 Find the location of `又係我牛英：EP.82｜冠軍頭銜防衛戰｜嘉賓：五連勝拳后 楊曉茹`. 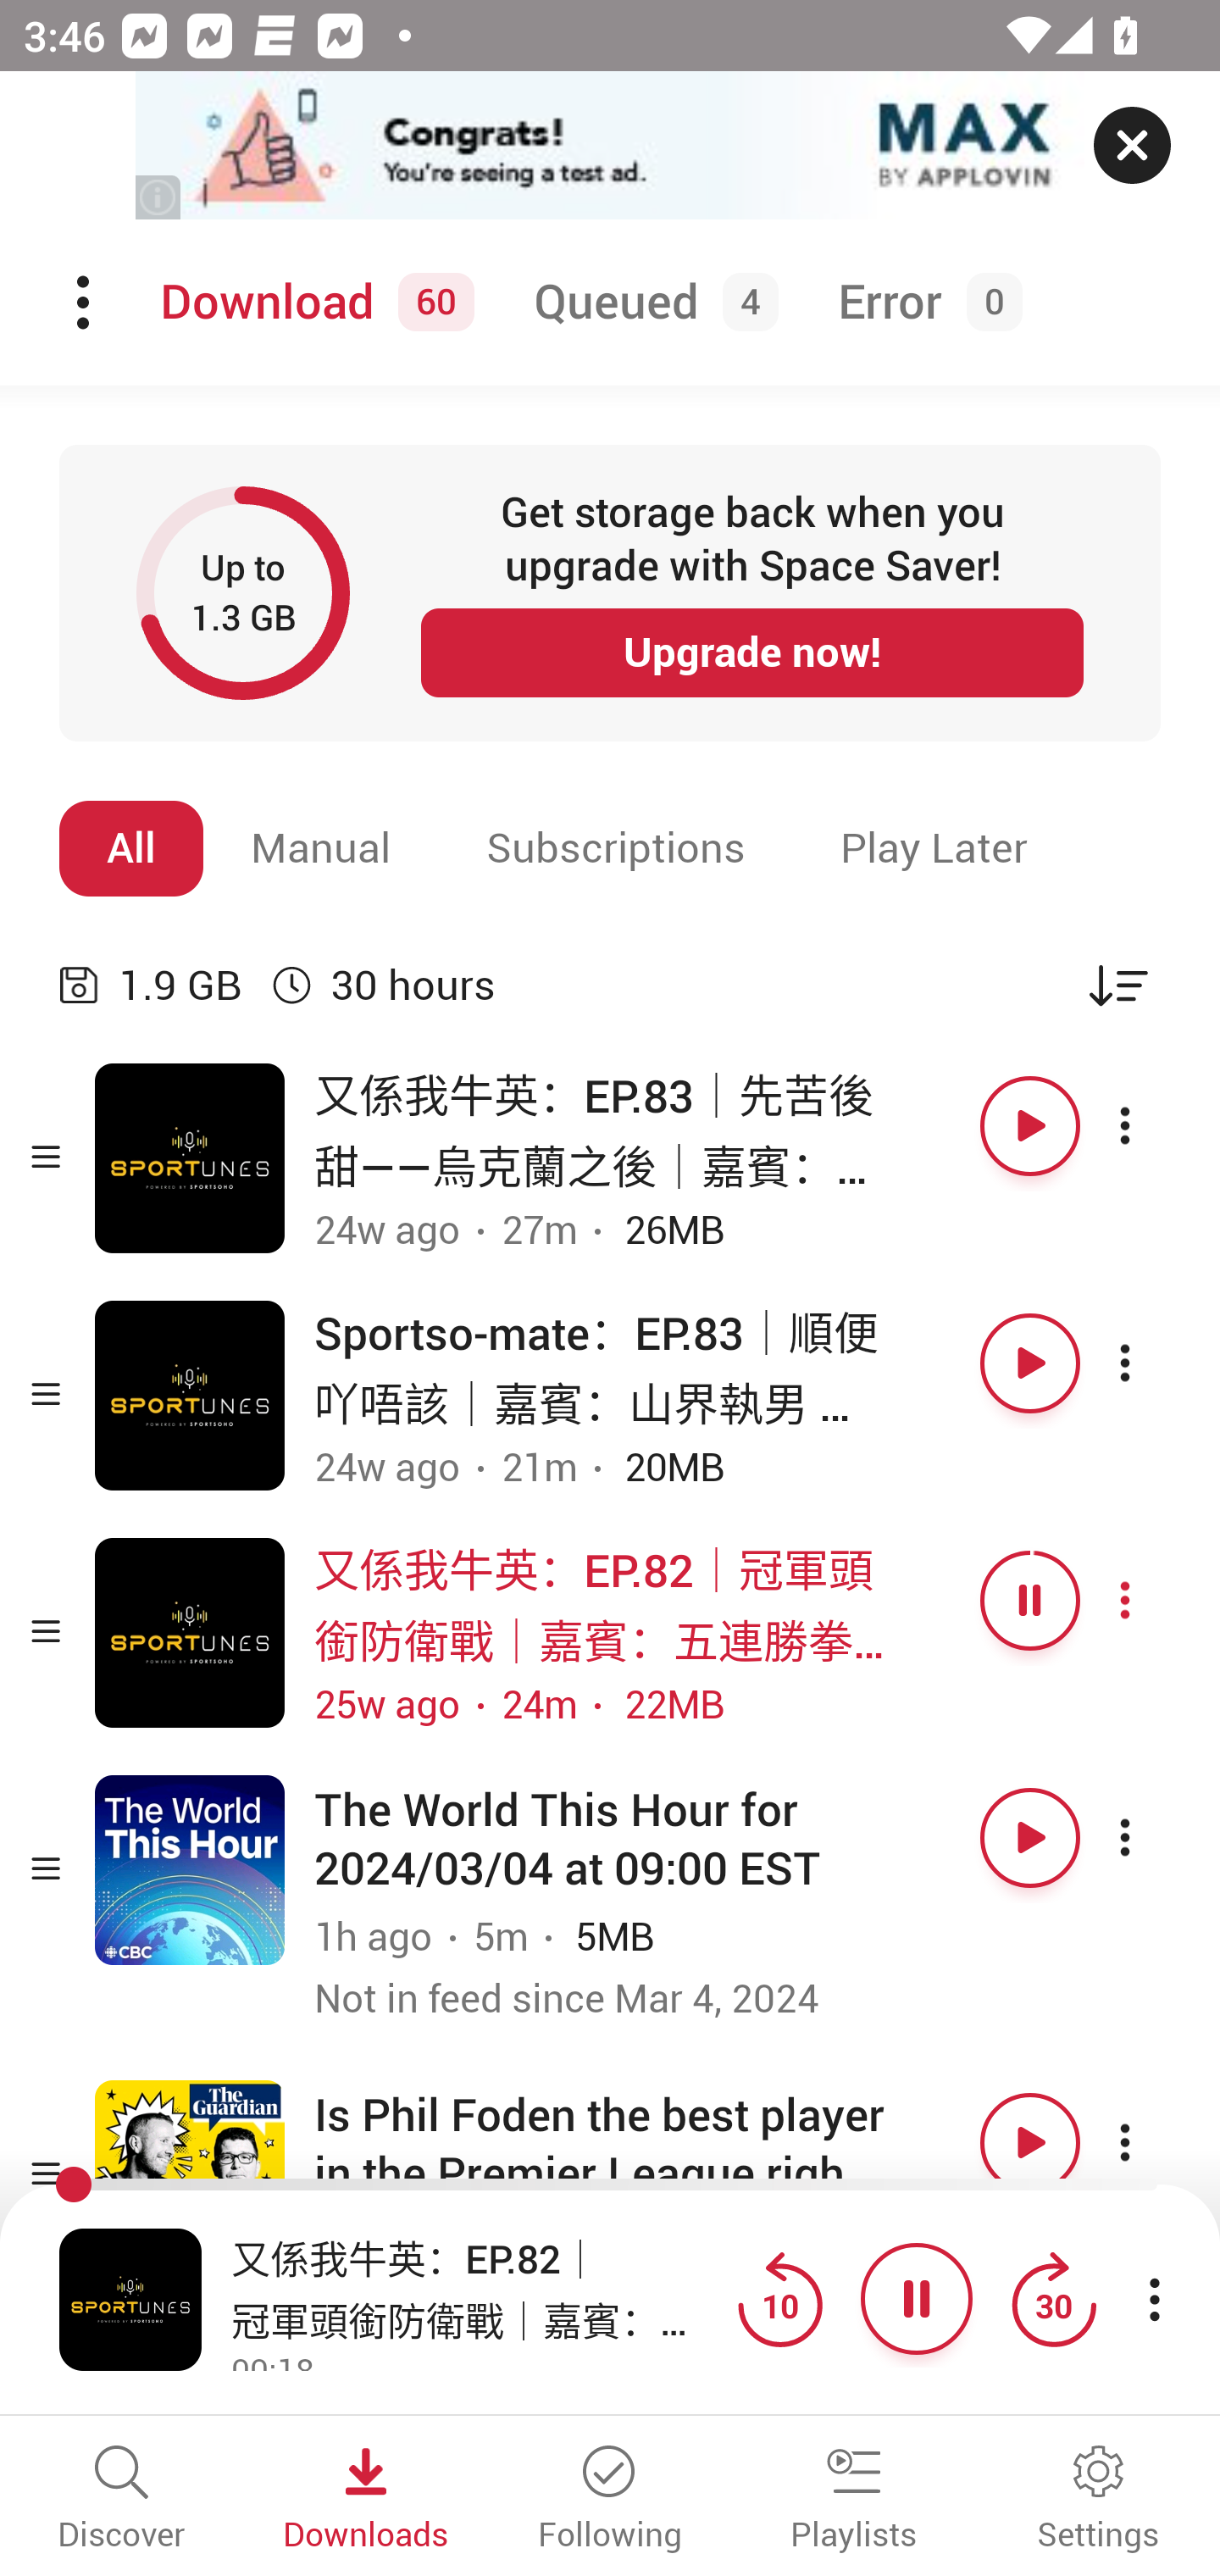

又係我牛英：EP.82｜冠軍頭銜防衛戰｜嘉賓：五連勝拳后 楊曉茹 is located at coordinates (476, 2287).